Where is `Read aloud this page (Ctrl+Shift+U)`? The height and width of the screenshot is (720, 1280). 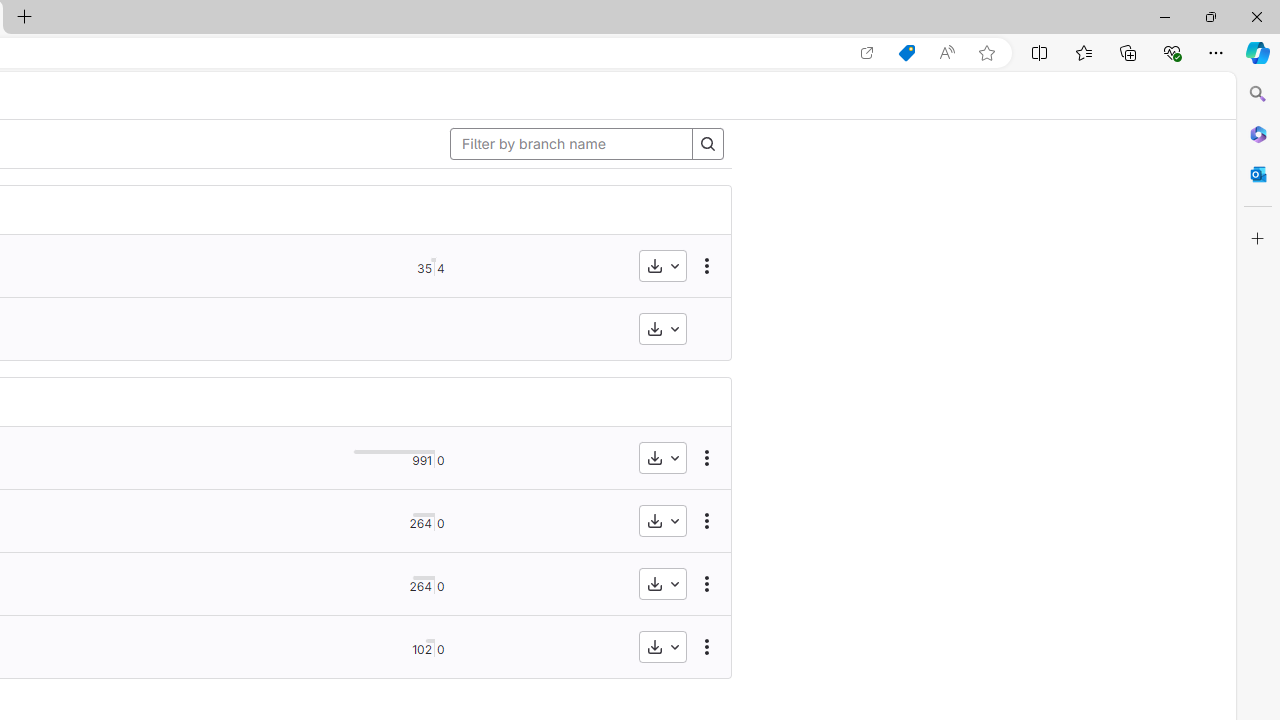 Read aloud this page (Ctrl+Shift+U) is located at coordinates (946, 53).